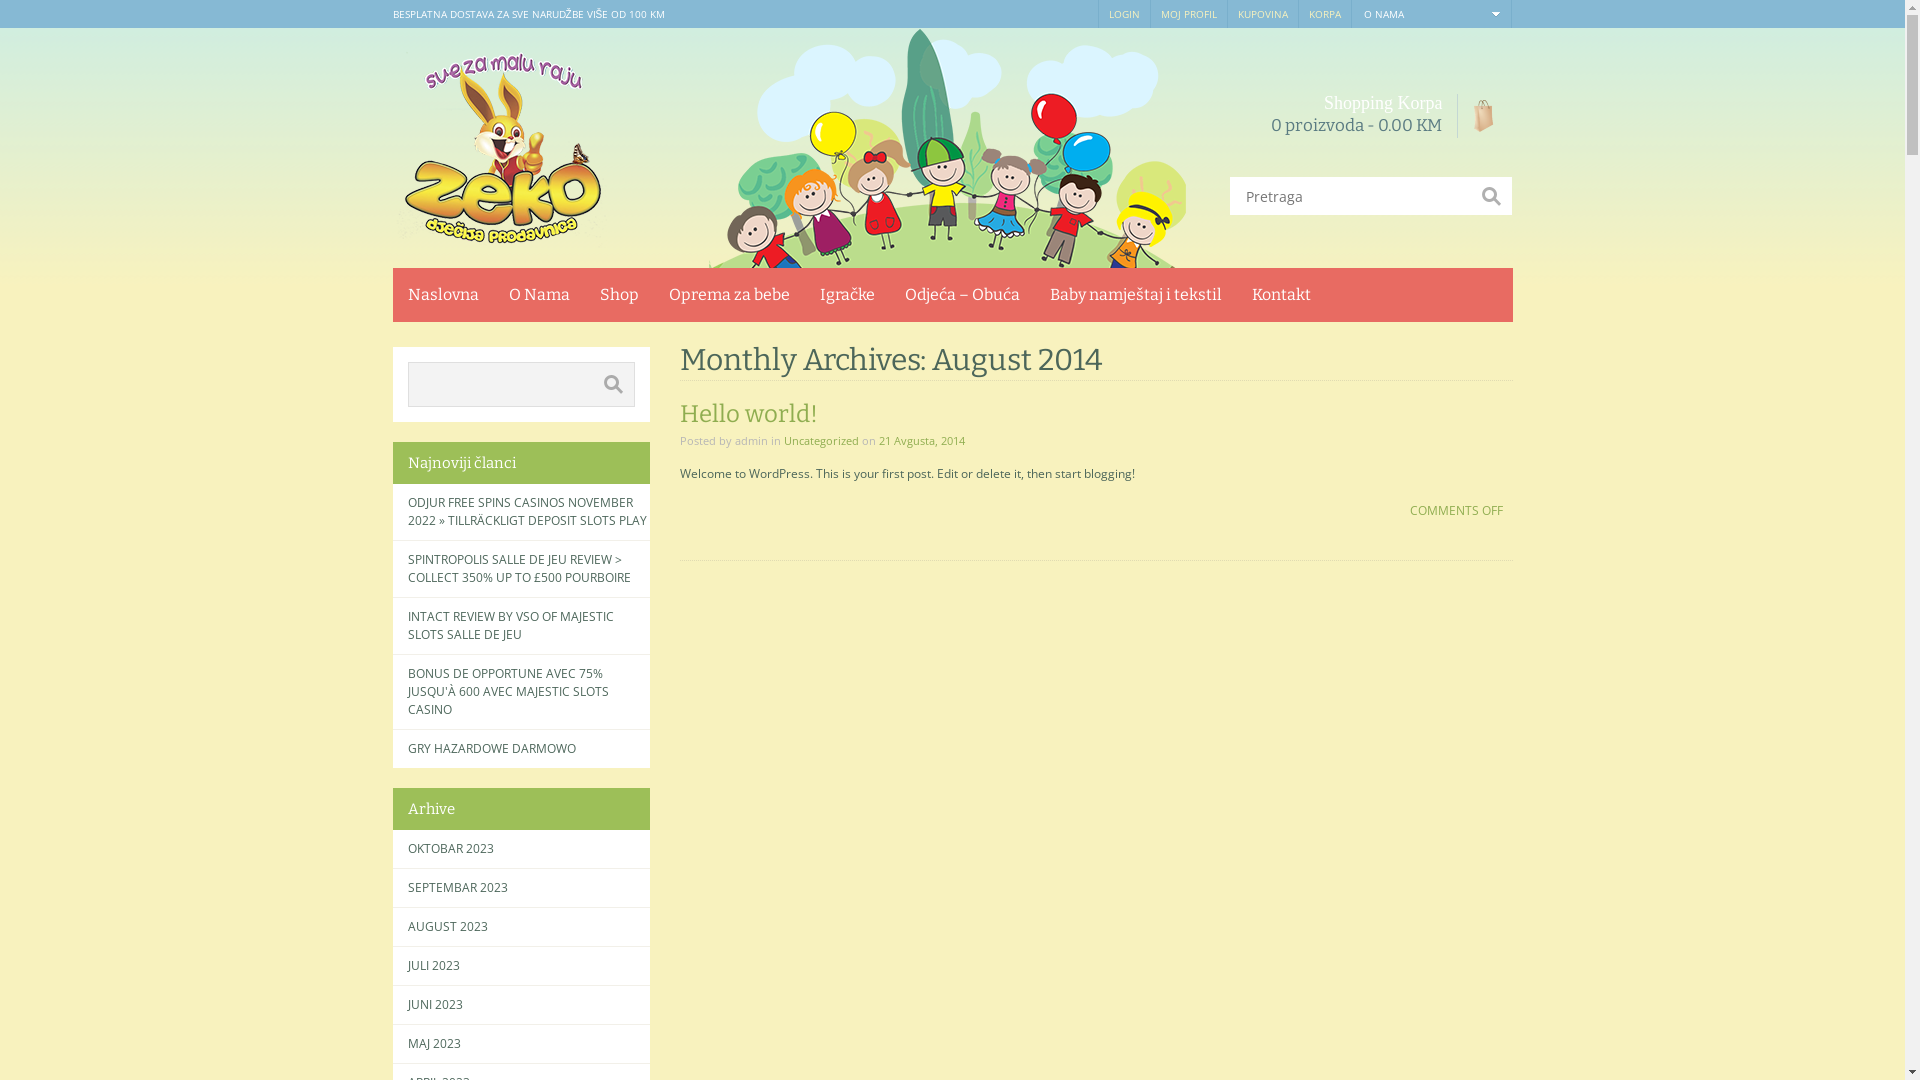  What do you see at coordinates (613, 384) in the screenshot?
I see `Pretraga` at bounding box center [613, 384].